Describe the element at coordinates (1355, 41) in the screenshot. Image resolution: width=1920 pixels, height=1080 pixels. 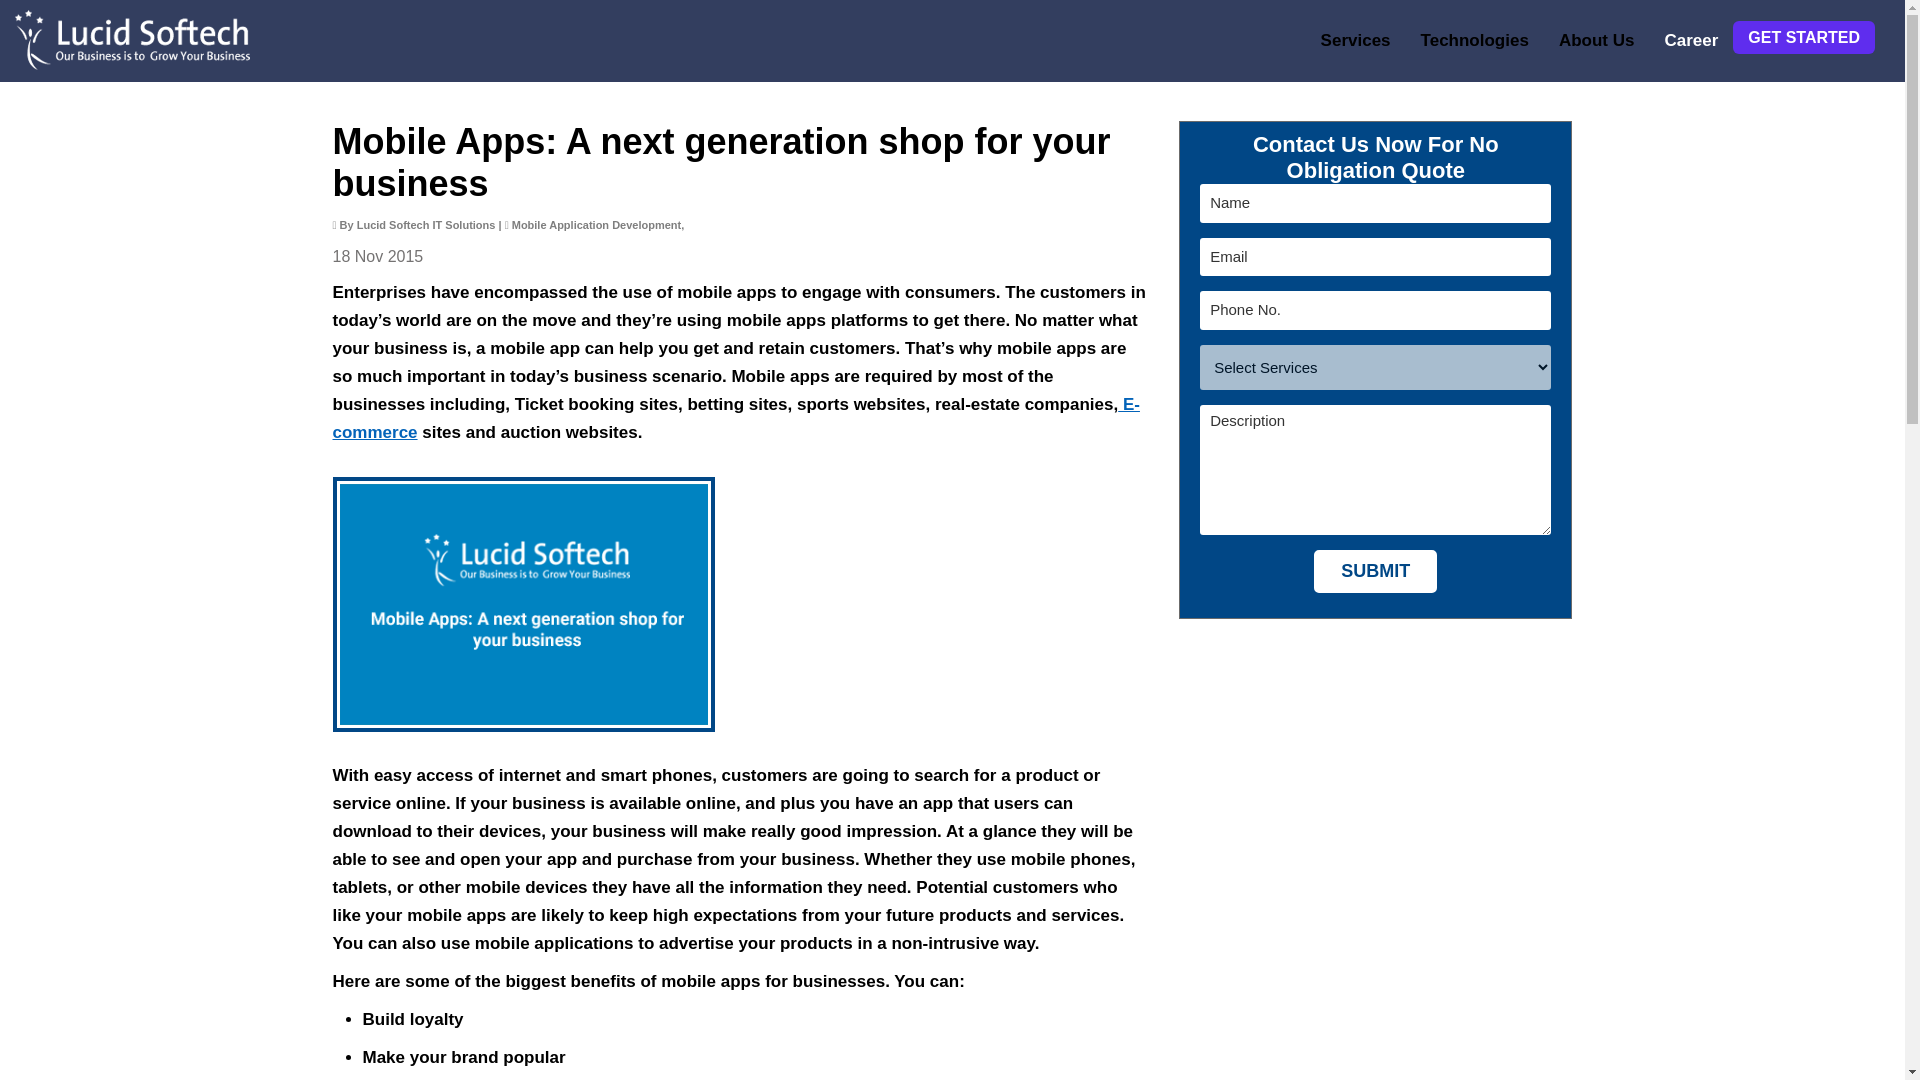
I see `Services` at that location.